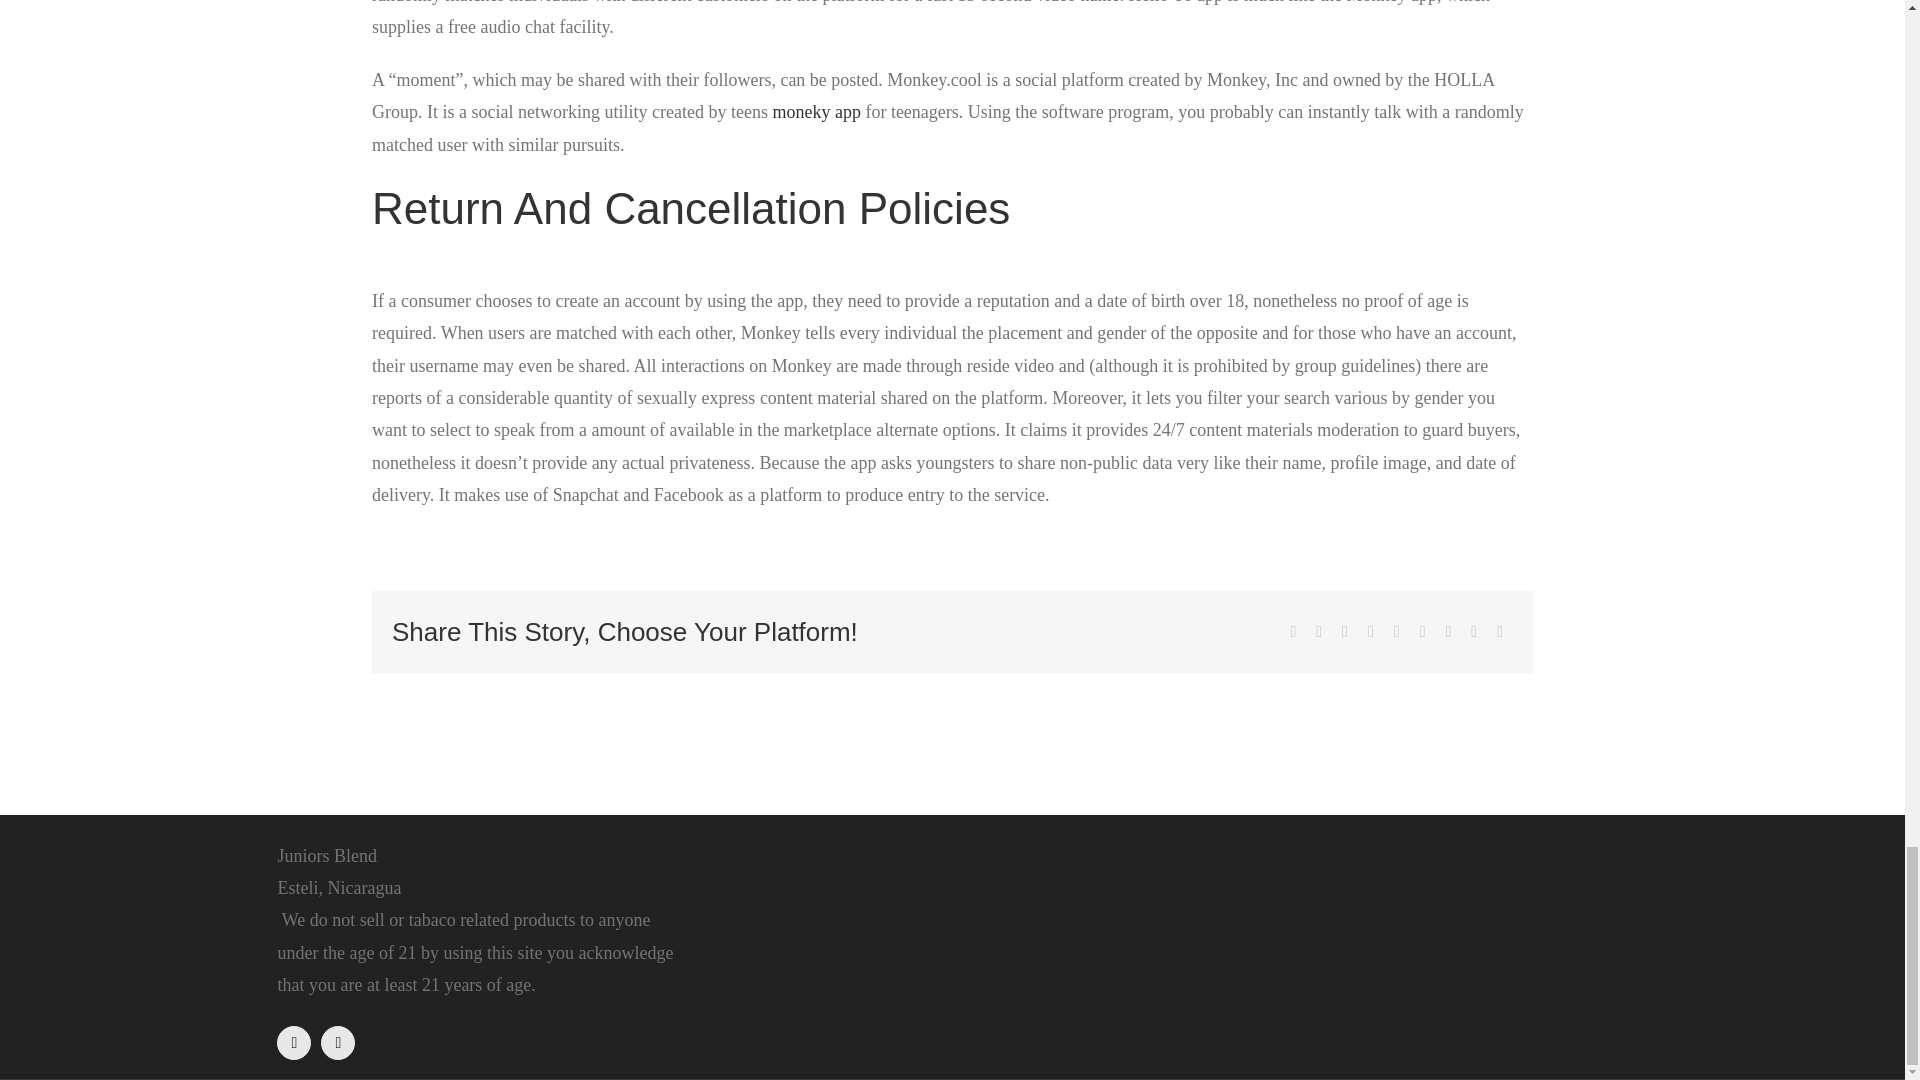 The image size is (1920, 1080). I want to click on Twitter, so click(1318, 632).